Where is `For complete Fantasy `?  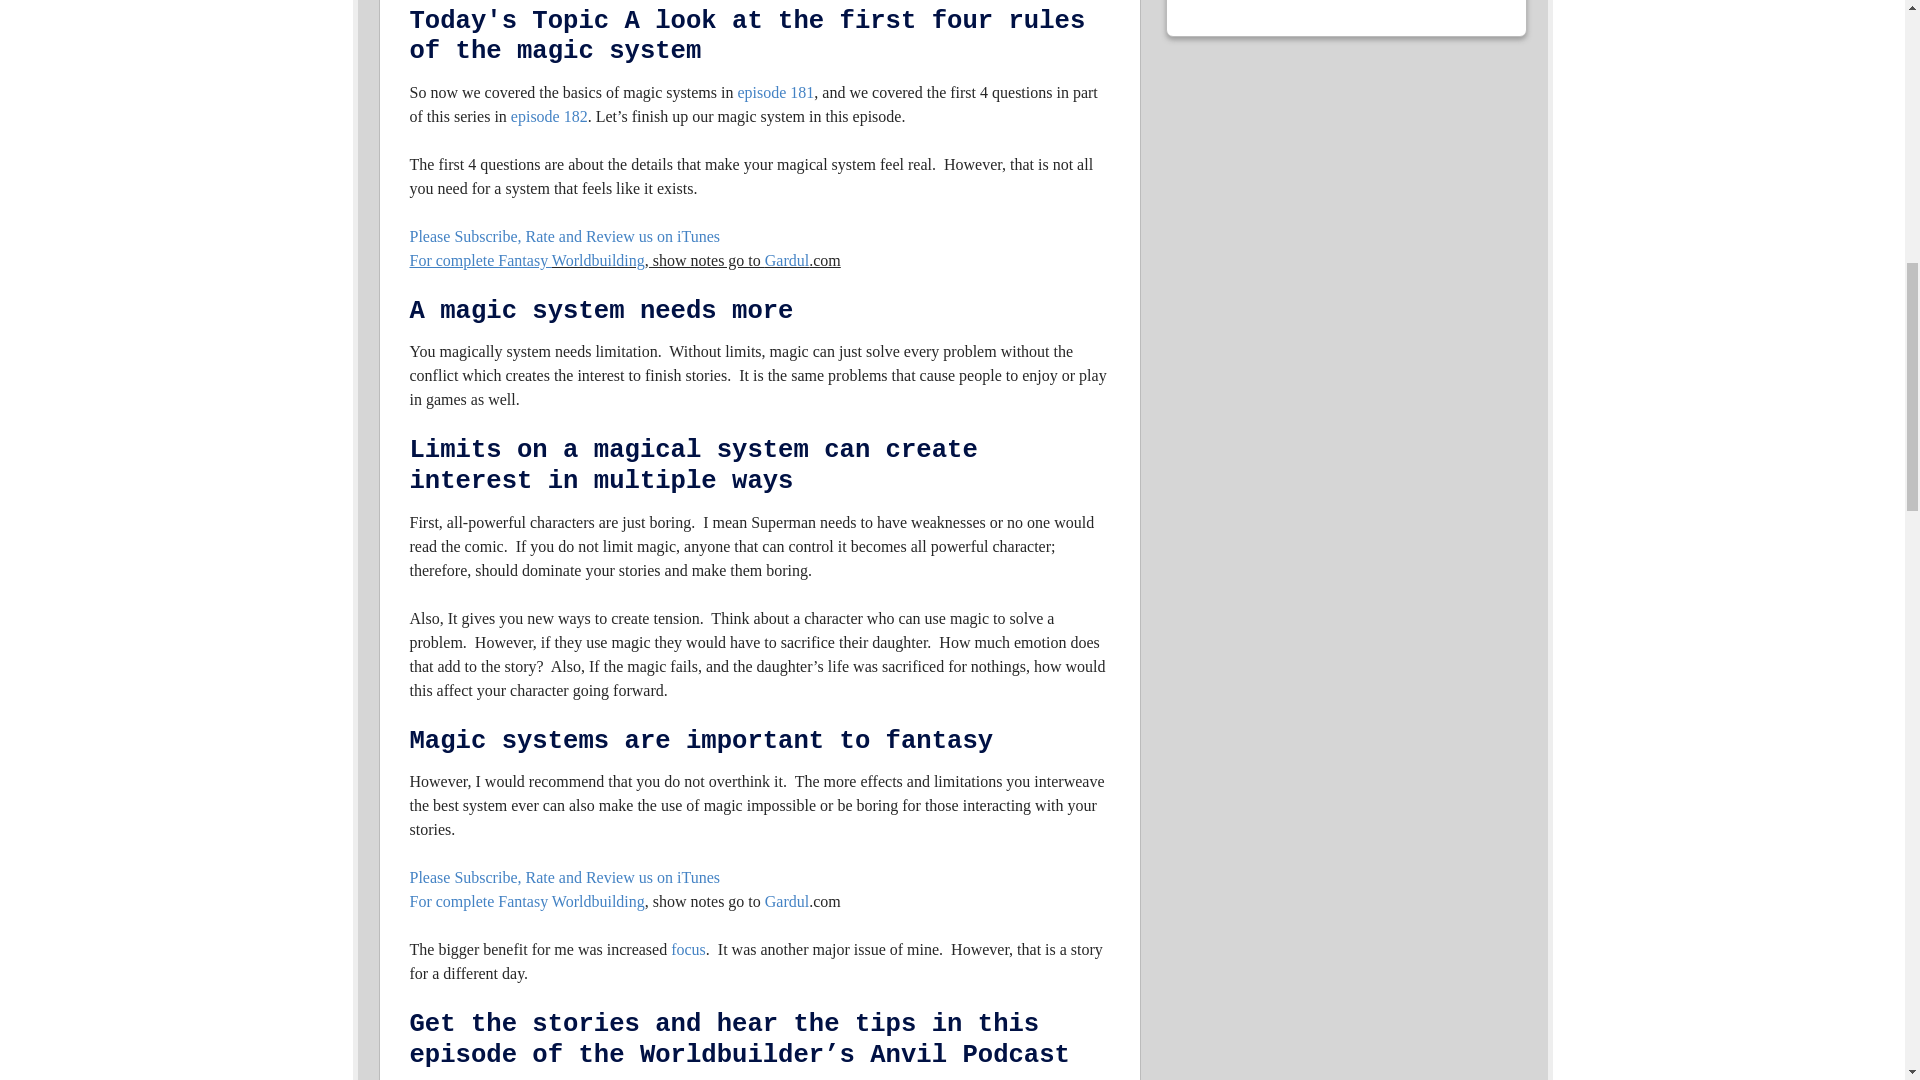 For complete Fantasy  is located at coordinates (481, 902).